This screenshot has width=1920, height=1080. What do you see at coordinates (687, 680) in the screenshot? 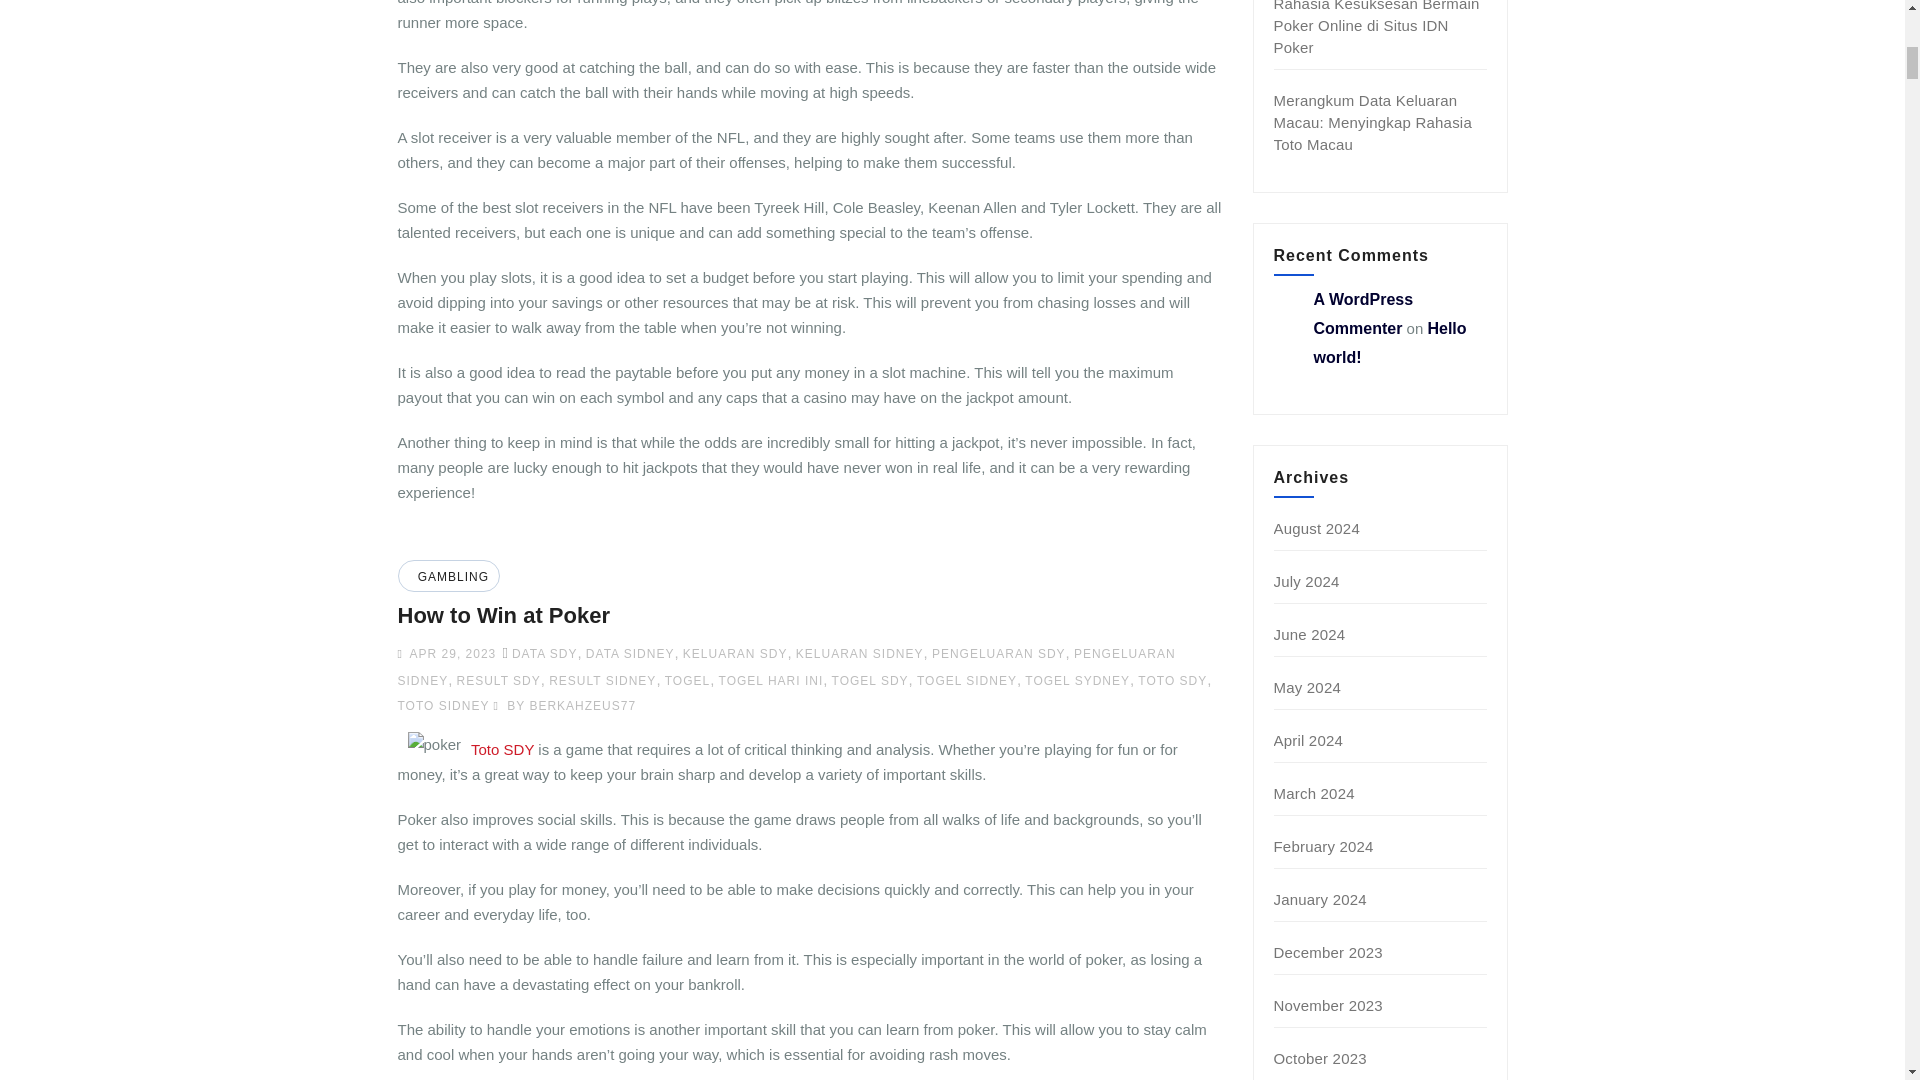
I see `TOGEL` at bounding box center [687, 680].